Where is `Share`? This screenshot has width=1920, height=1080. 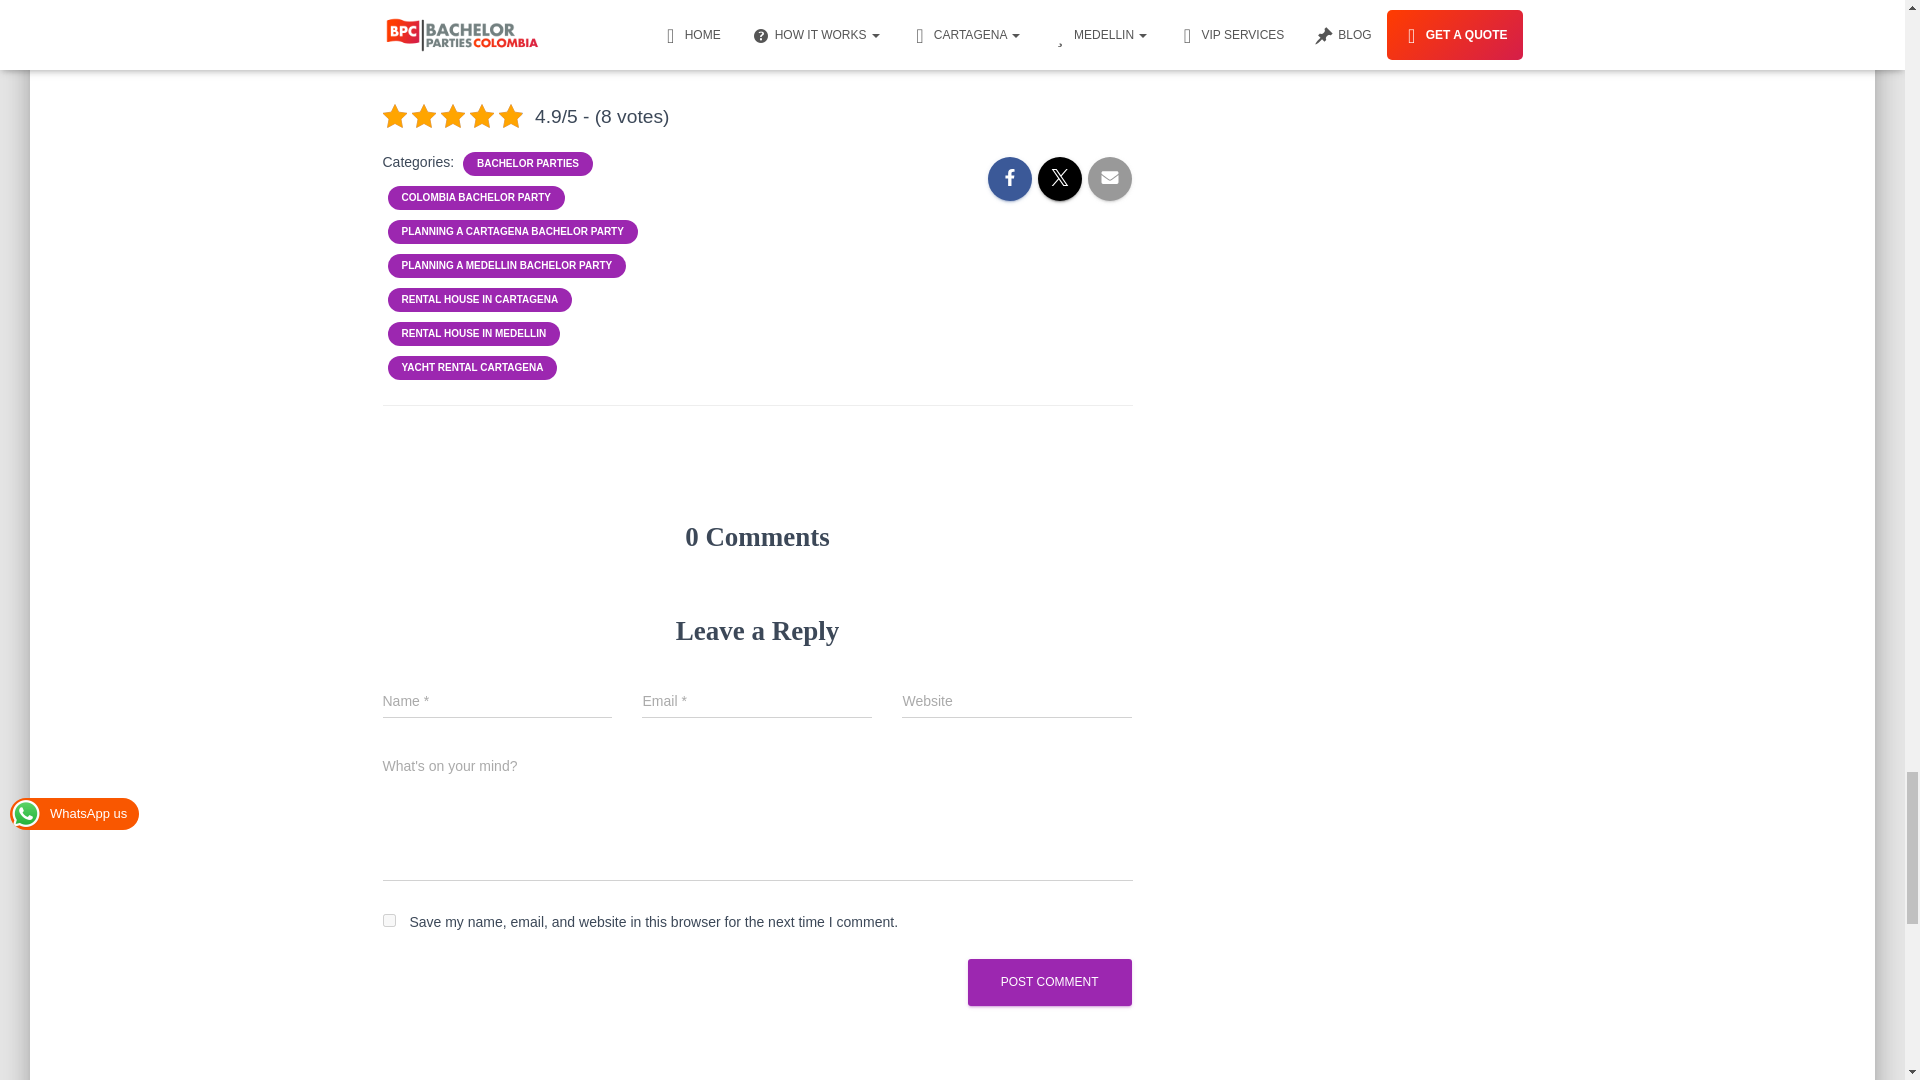
Share is located at coordinates (818, 18).